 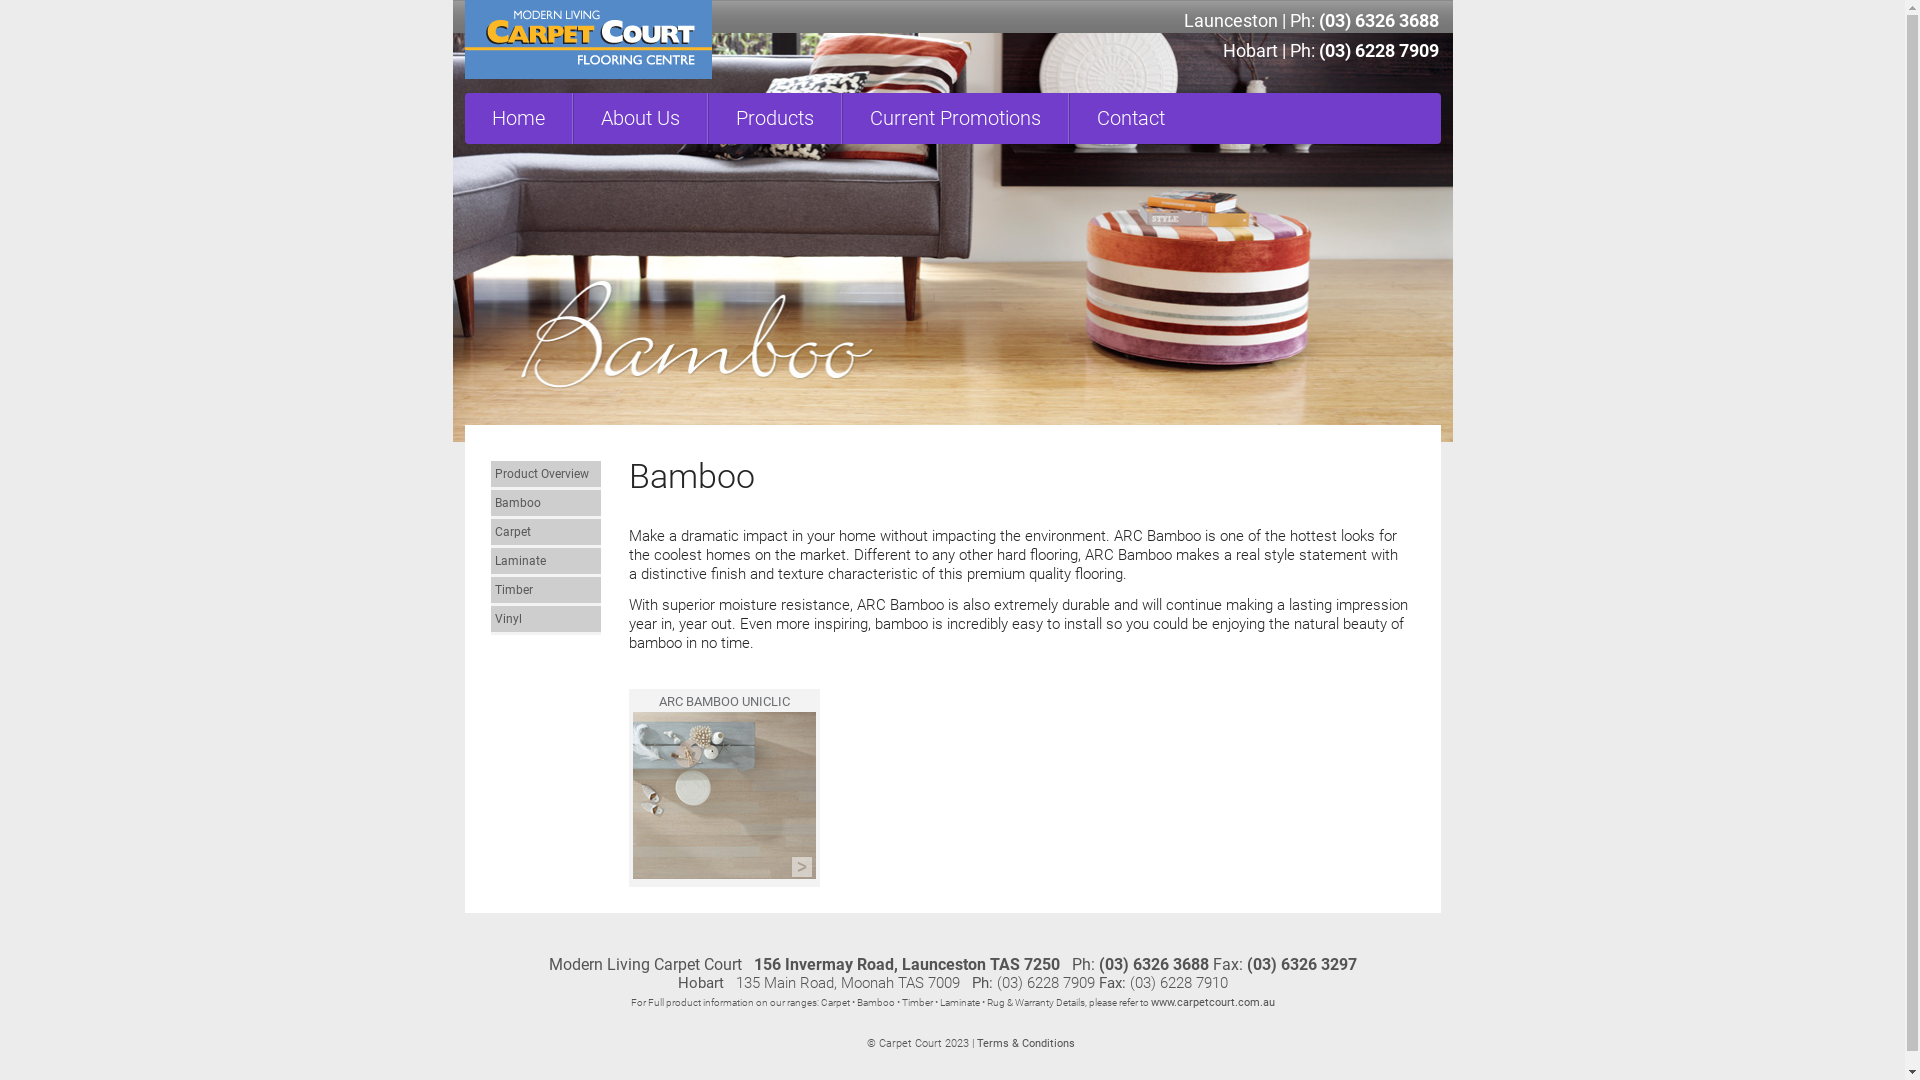 What do you see at coordinates (544, 561) in the screenshot?
I see `Laminate` at bounding box center [544, 561].